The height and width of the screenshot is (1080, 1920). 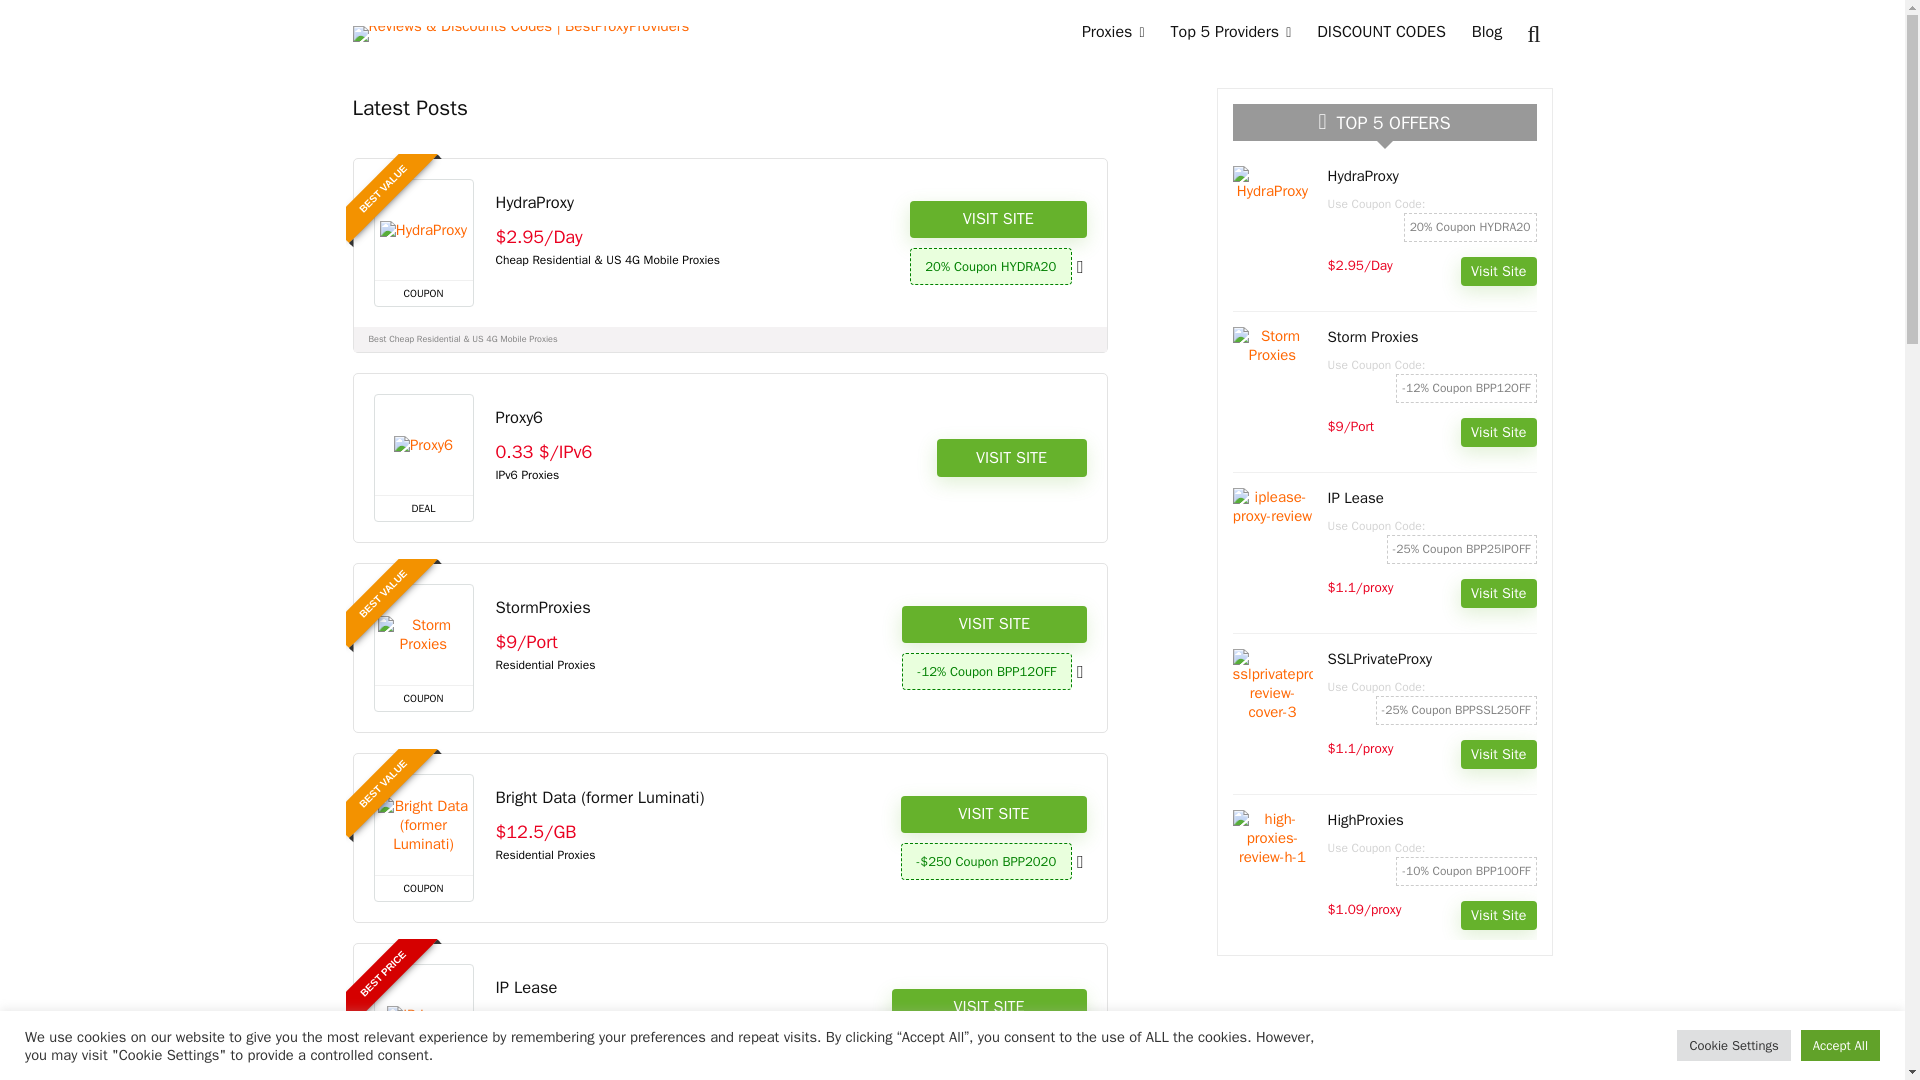 I want to click on VISIT SITE, so click(x=994, y=624).